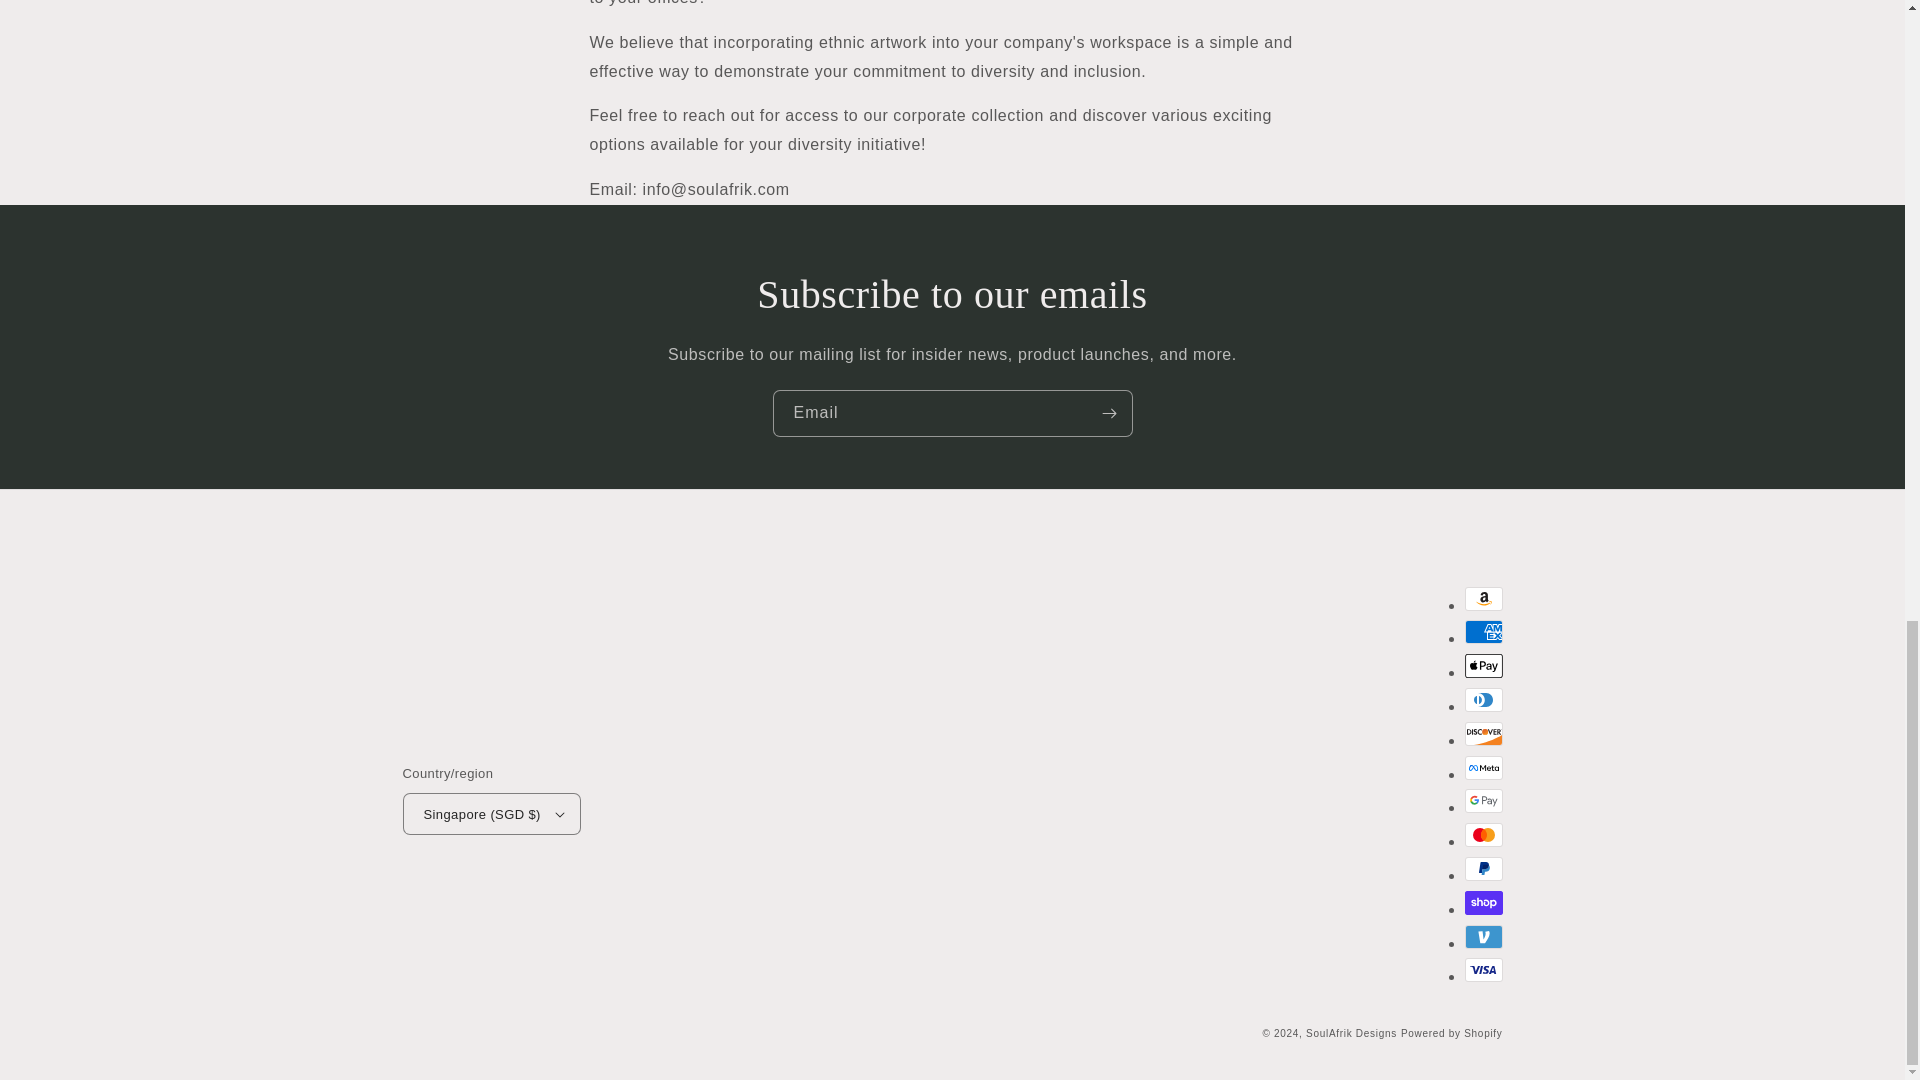  I want to click on Apple Pay, so click(1482, 666).